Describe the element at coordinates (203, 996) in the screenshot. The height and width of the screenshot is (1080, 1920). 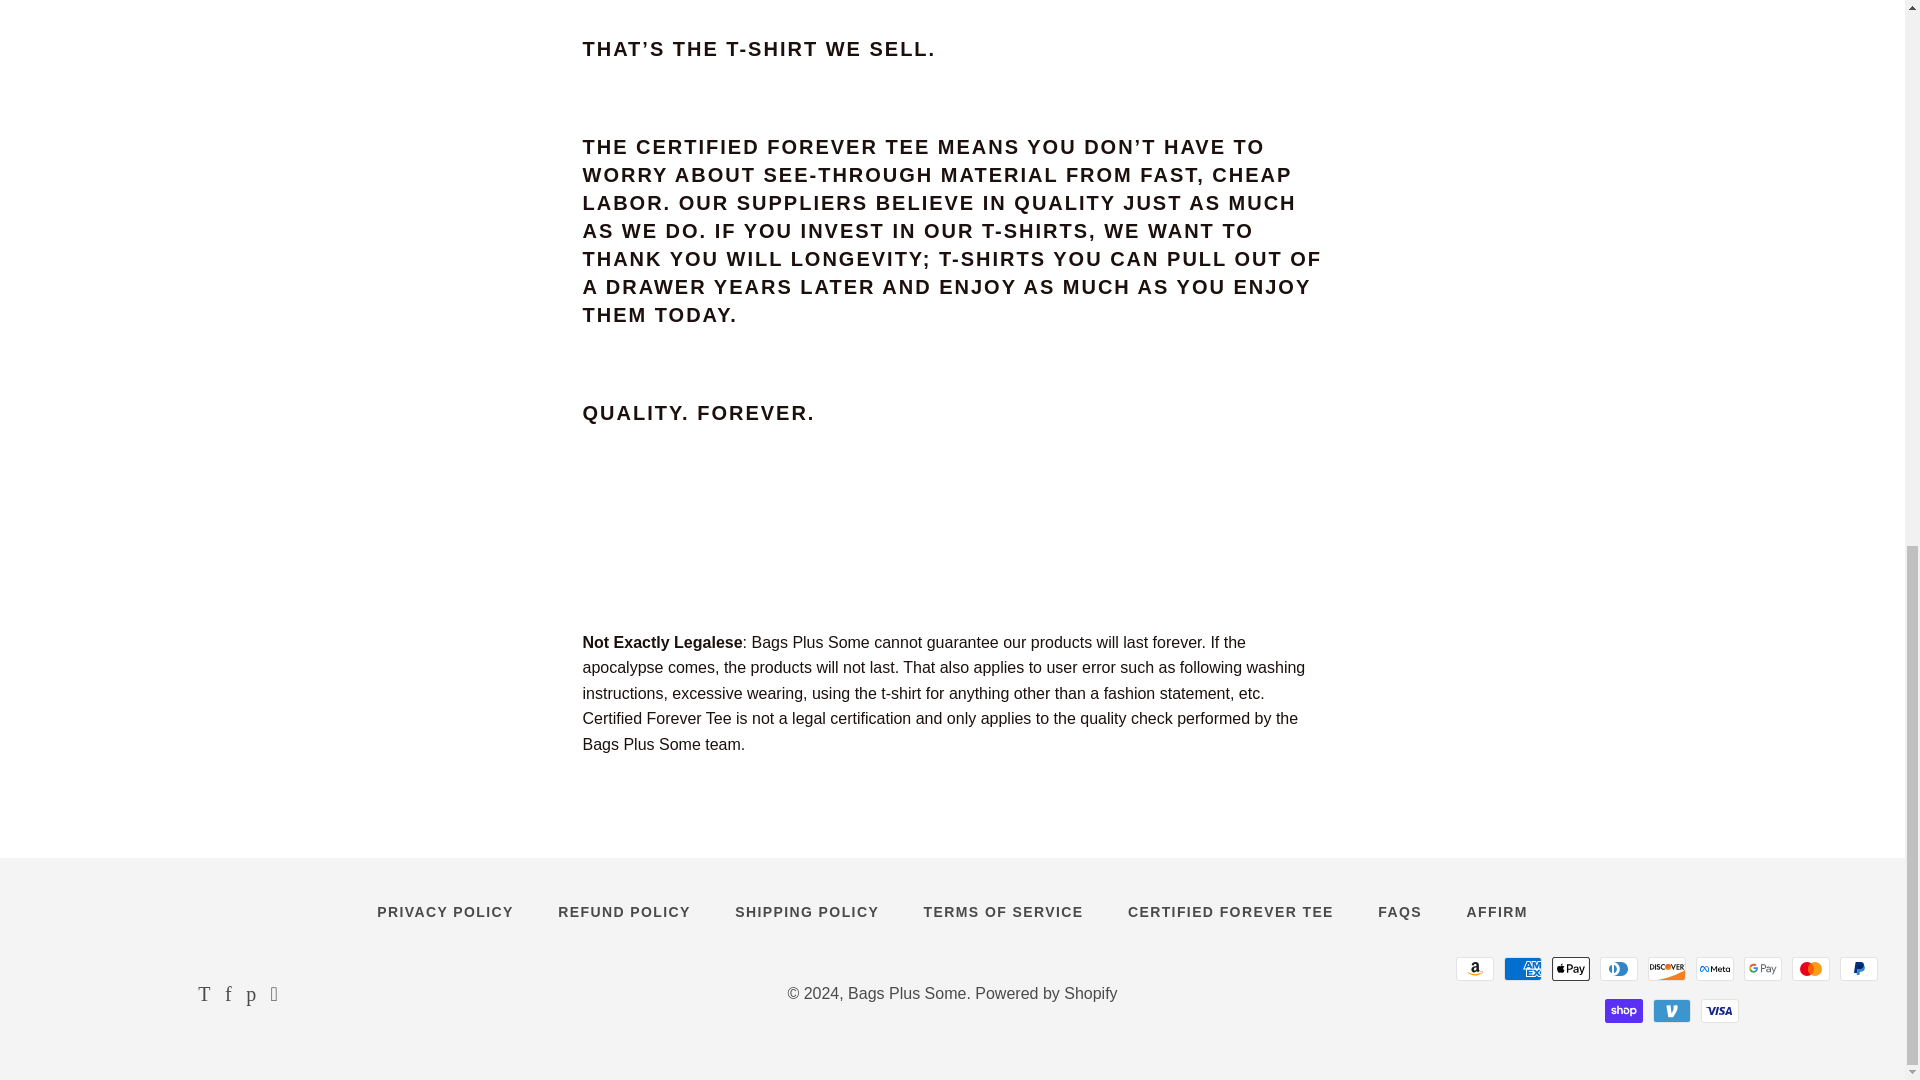
I see `Bags Plus Some on Twitter` at that location.